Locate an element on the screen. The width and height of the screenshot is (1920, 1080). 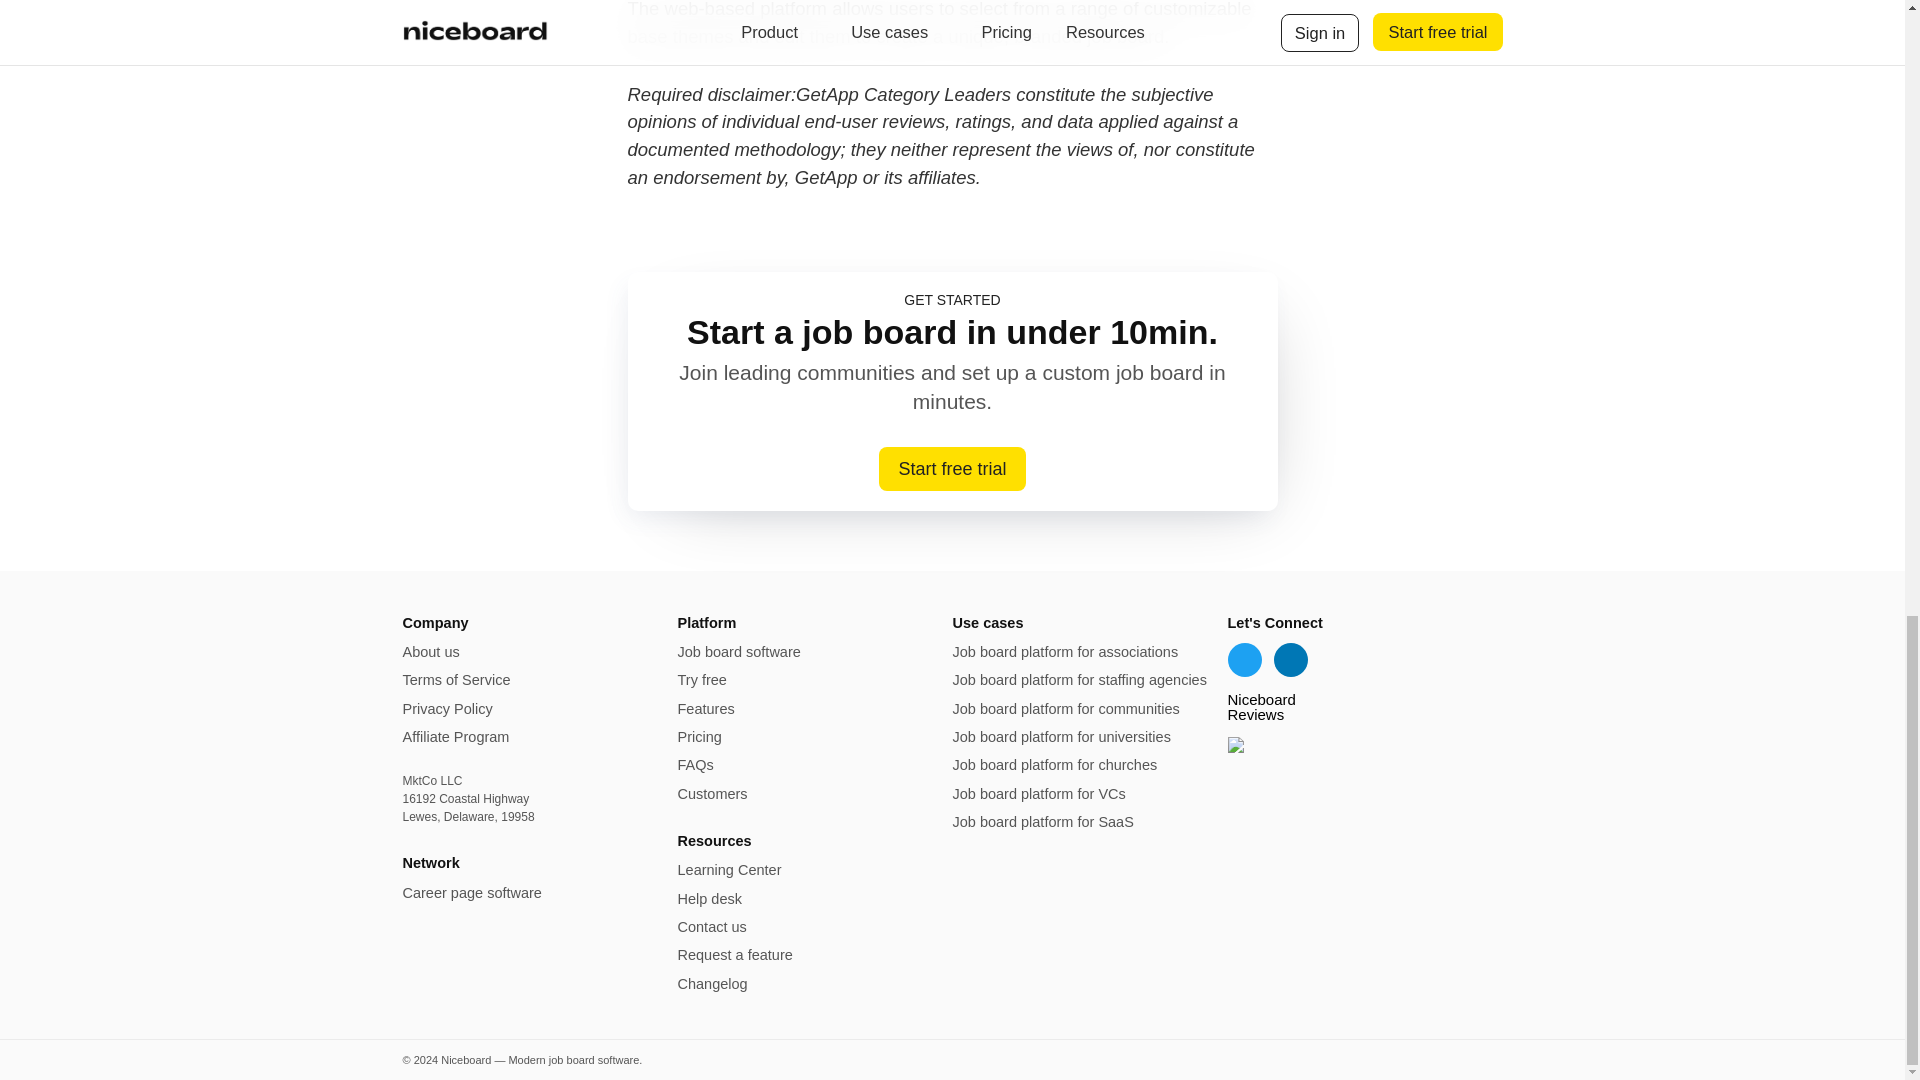
Help desk is located at coordinates (709, 899).